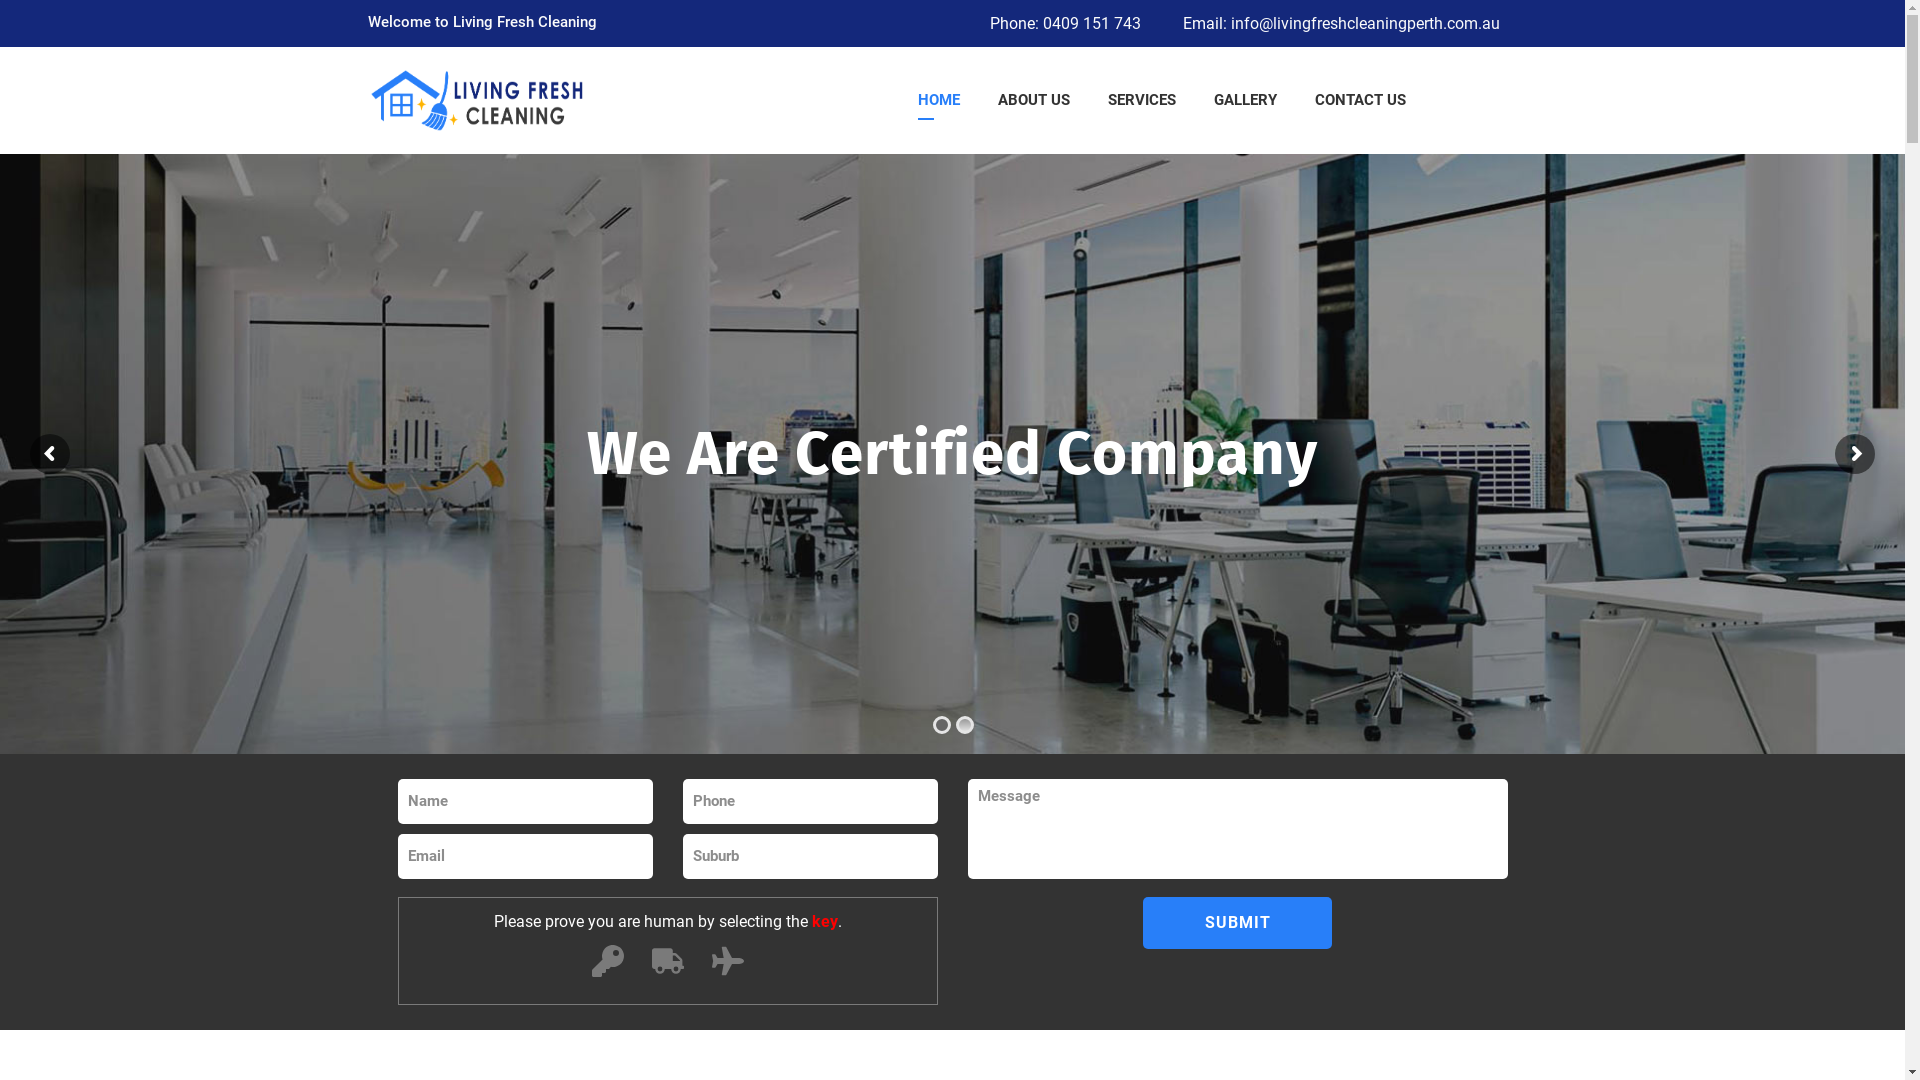  Describe the element at coordinates (1246, 100) in the screenshot. I see `GALLERY` at that location.